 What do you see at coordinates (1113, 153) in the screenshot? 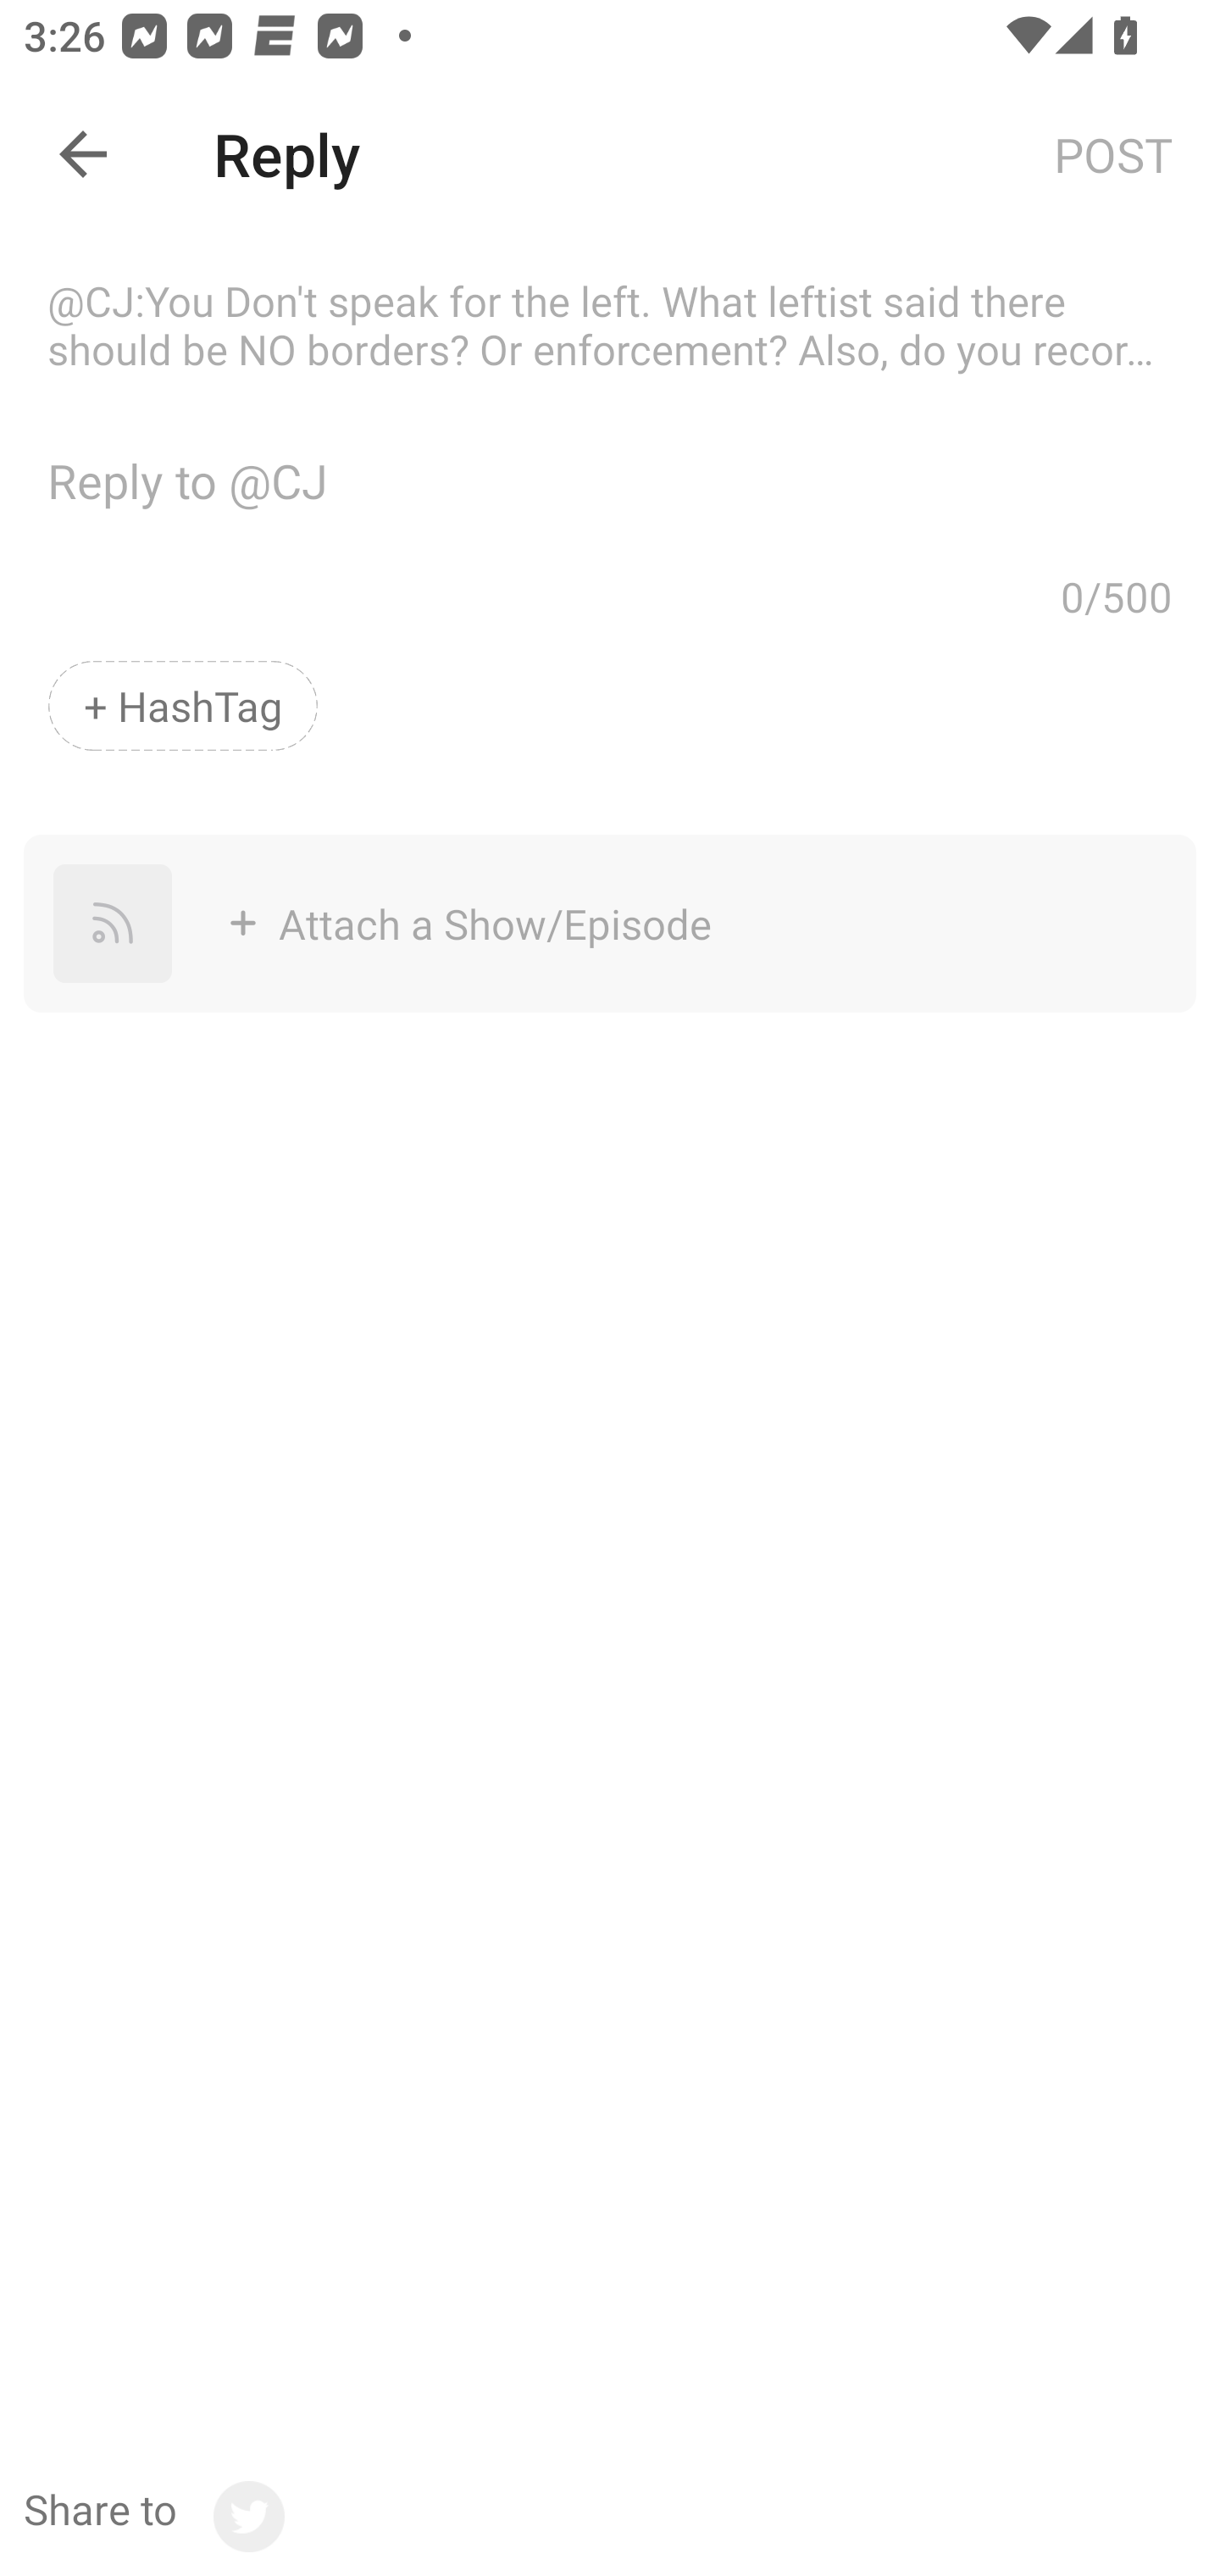
I see `POST` at bounding box center [1113, 153].